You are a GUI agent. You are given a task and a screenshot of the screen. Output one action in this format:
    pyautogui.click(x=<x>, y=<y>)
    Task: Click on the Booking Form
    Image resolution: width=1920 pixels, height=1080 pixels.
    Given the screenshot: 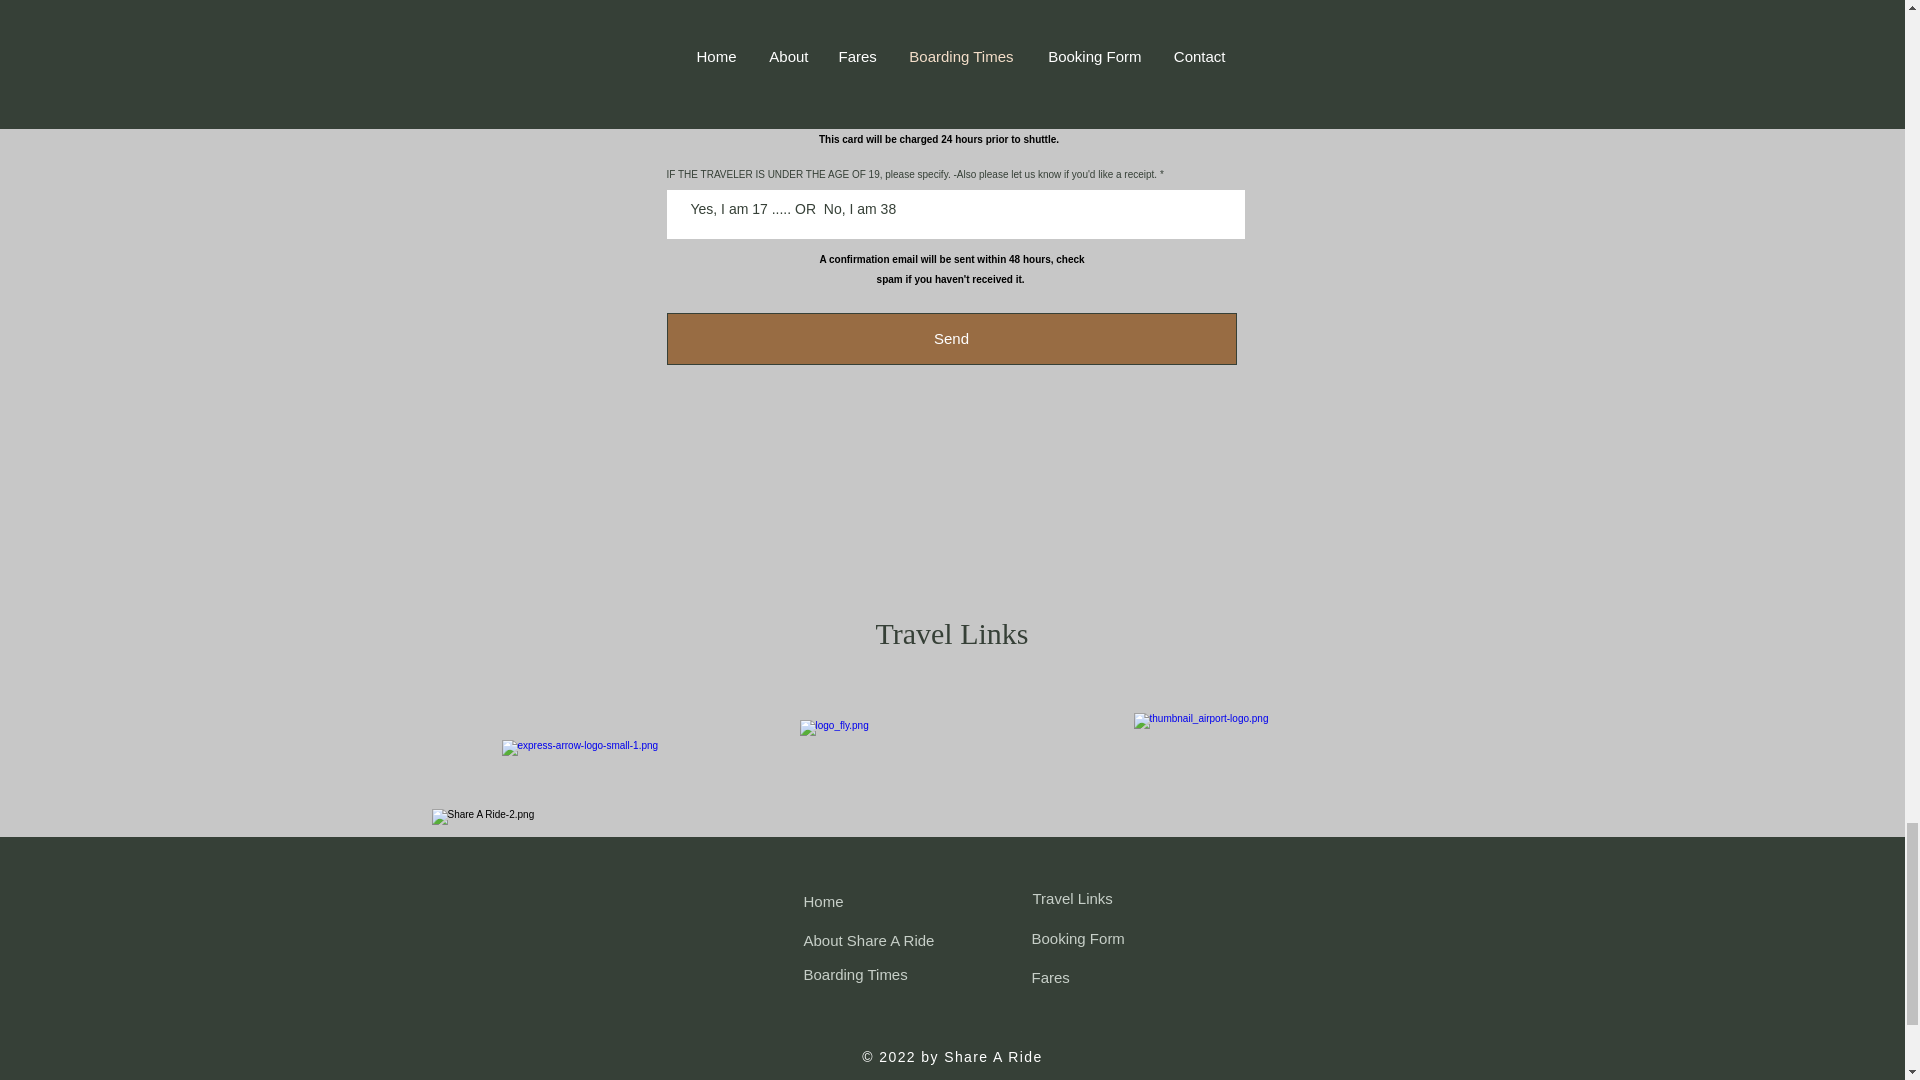 What is the action you would take?
    pyautogui.click(x=1078, y=938)
    